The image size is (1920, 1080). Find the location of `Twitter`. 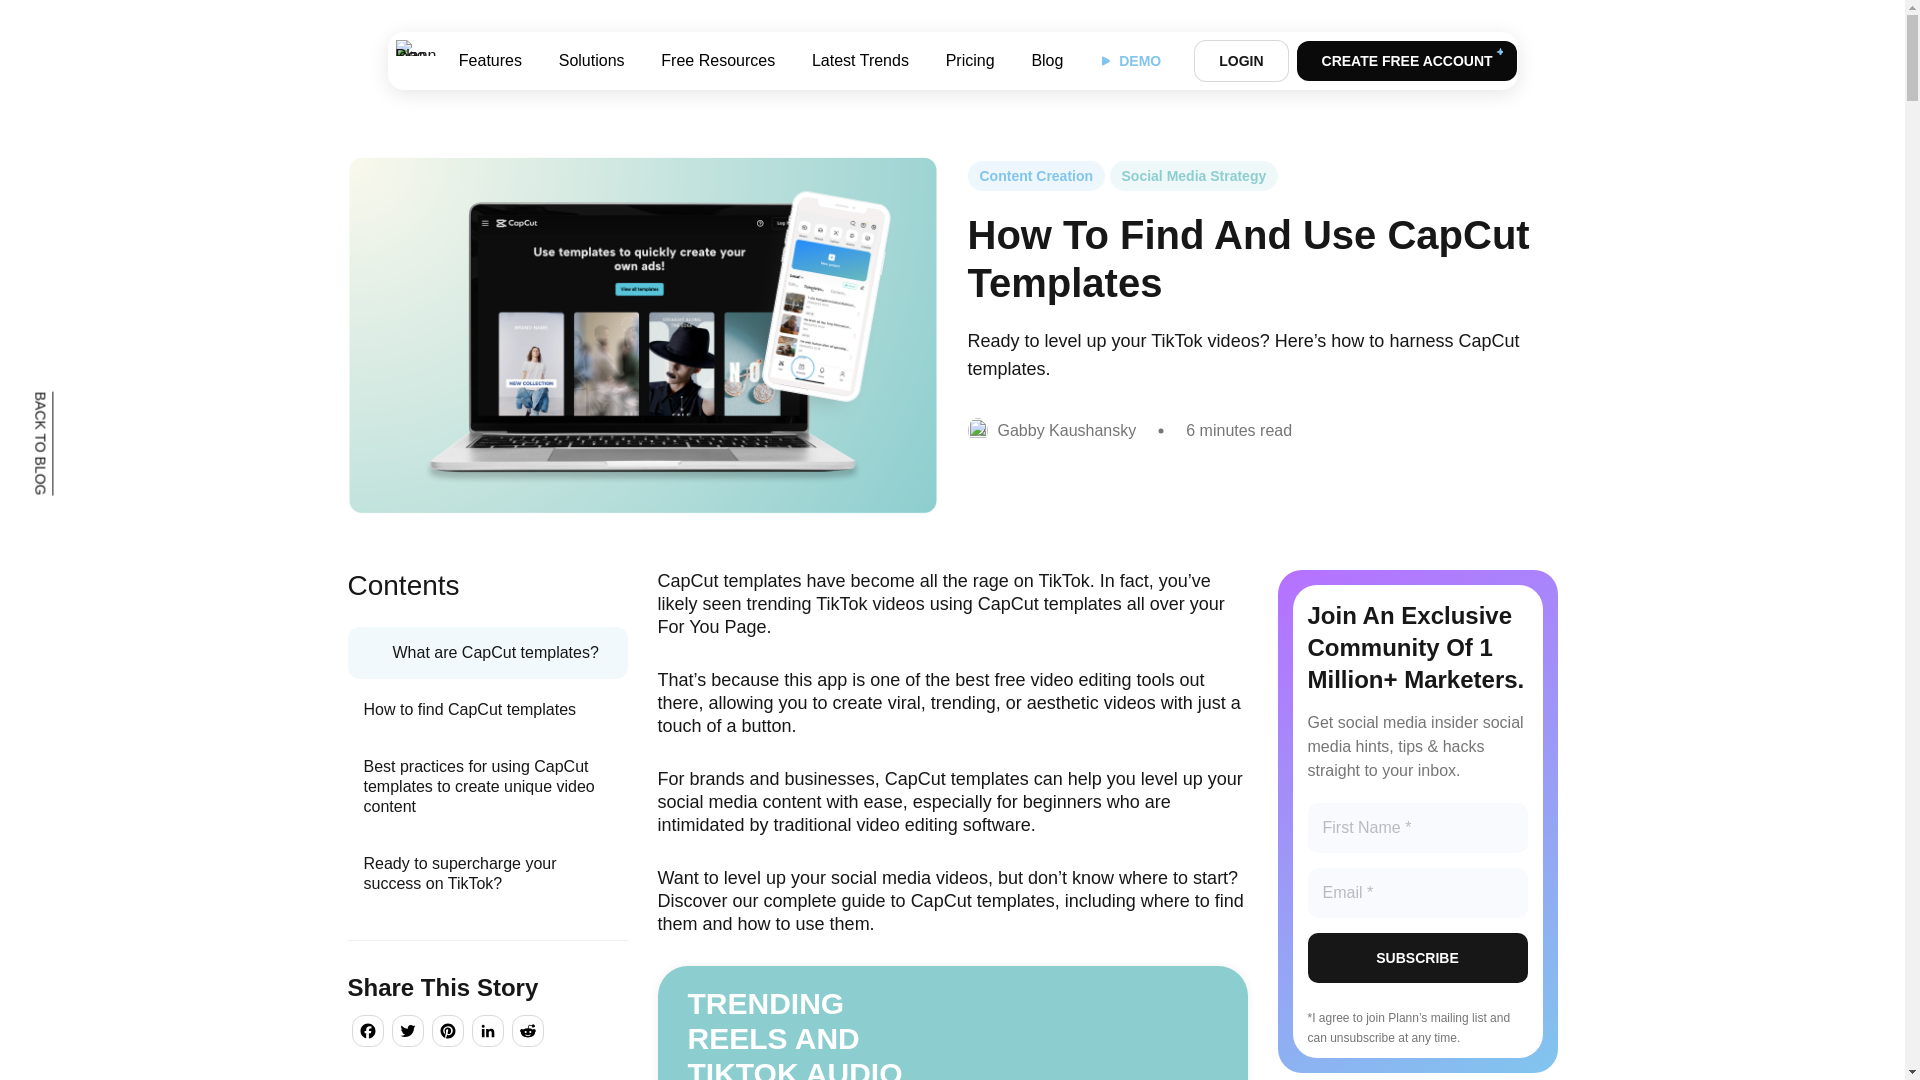

Twitter is located at coordinates (408, 1034).